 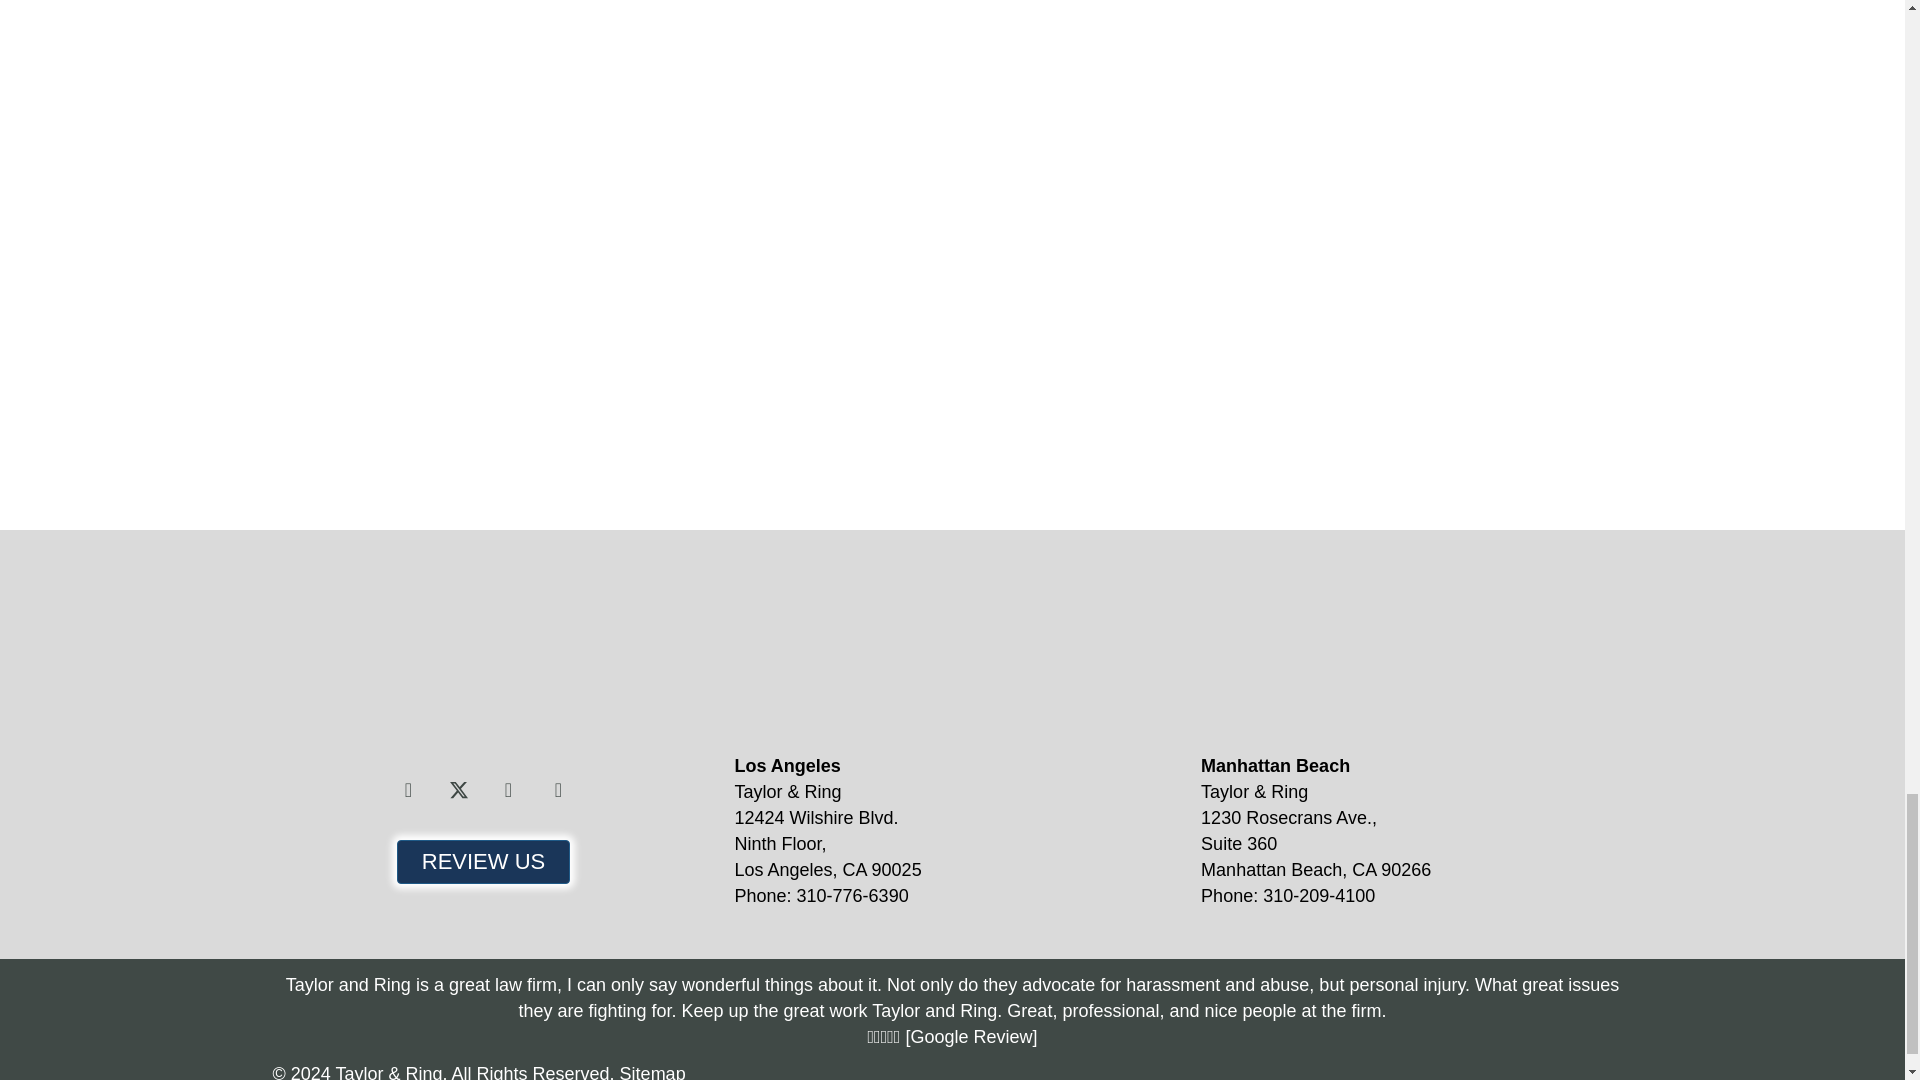 I want to click on LinkedIn, so click(x=557, y=790).